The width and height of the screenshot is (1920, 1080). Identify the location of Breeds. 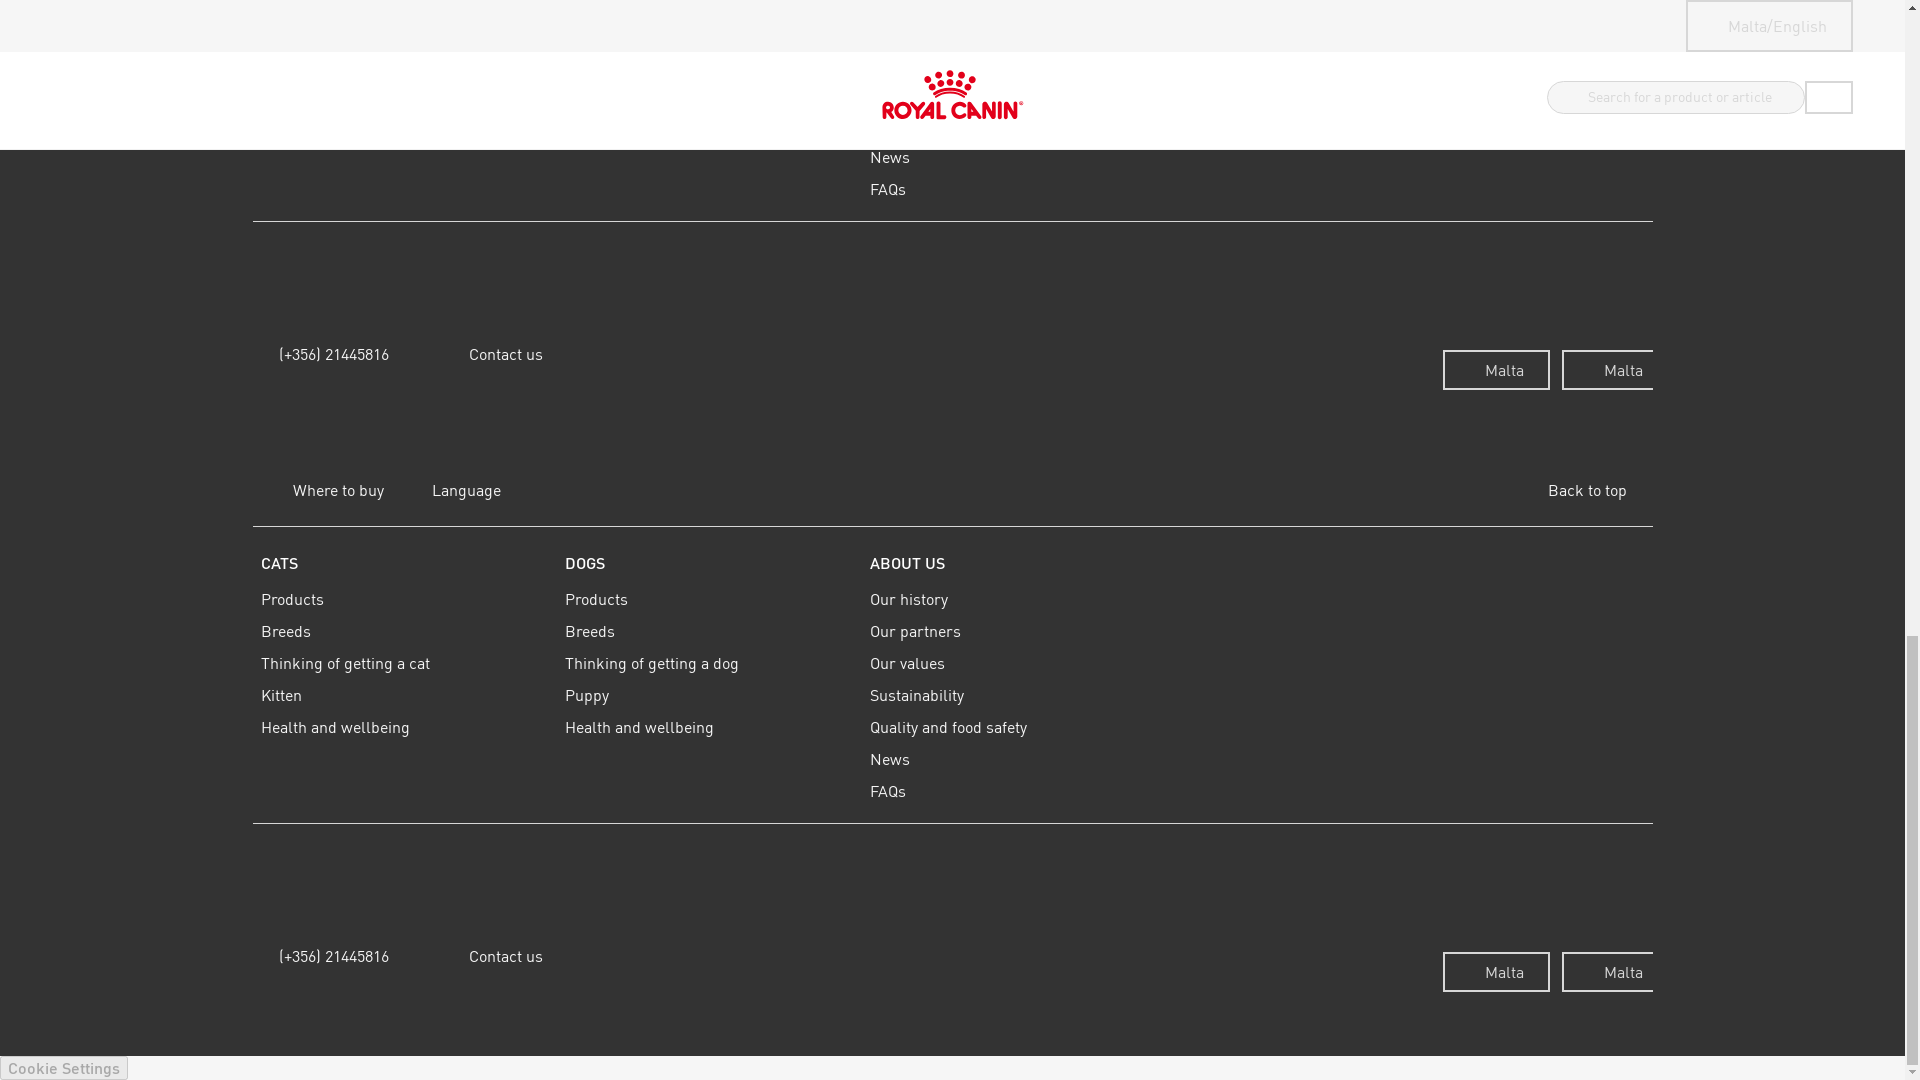
(404, 28).